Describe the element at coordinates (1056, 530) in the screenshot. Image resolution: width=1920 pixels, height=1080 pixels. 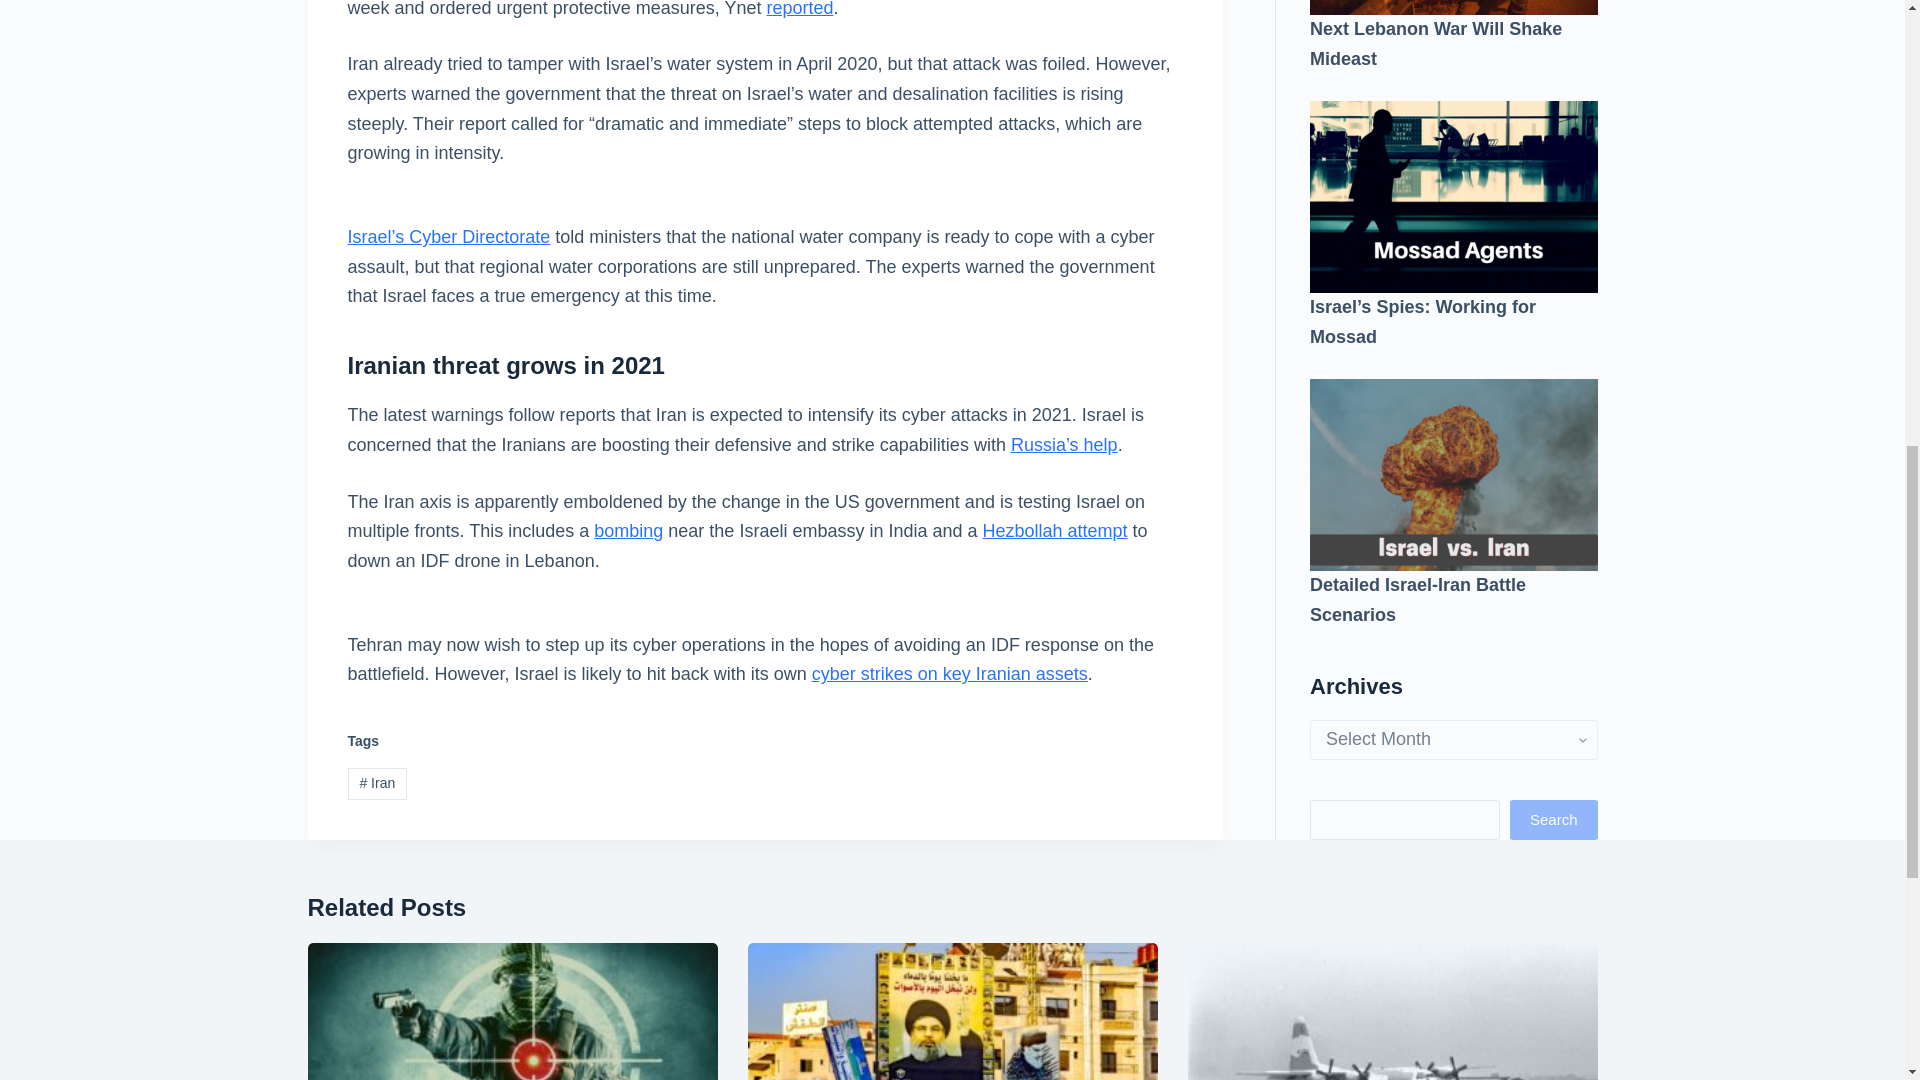
I see `Hezbollah attempt` at that location.